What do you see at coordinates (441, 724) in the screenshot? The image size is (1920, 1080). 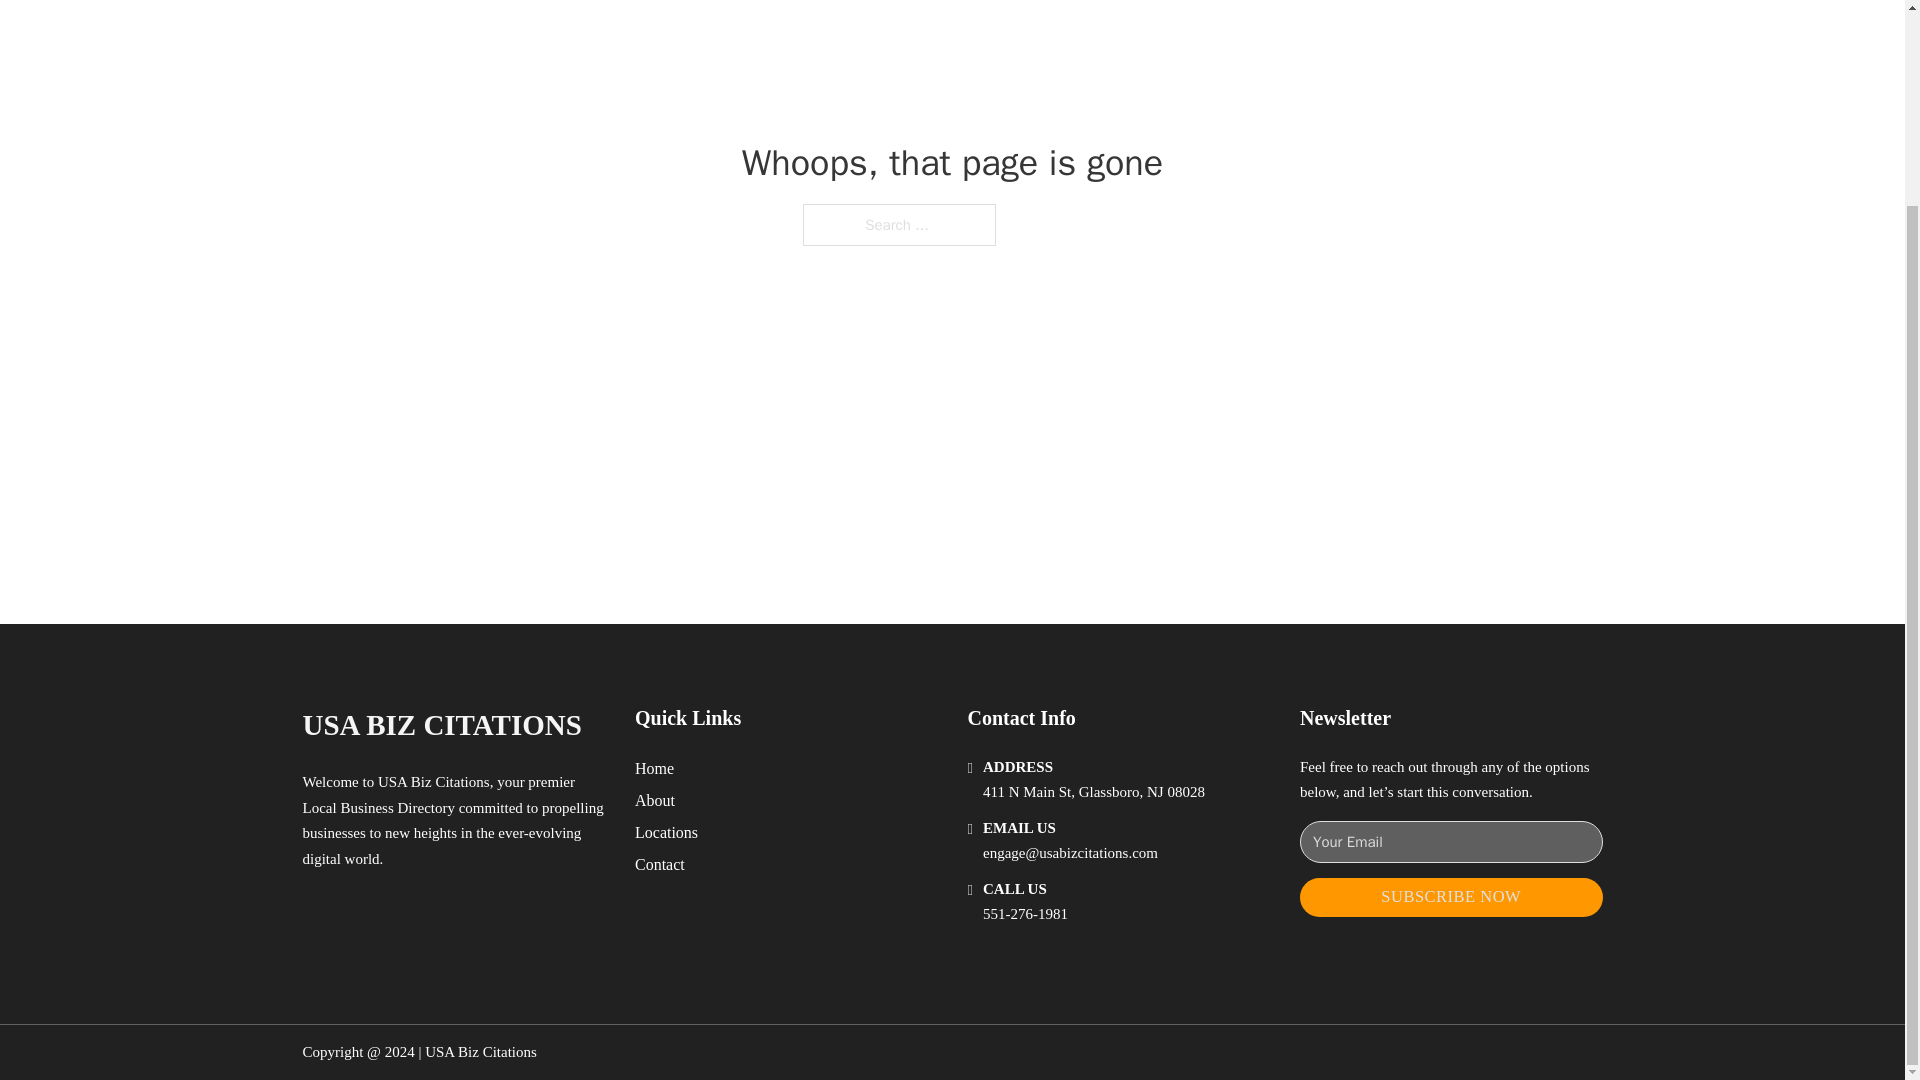 I see `USA BIZ CITATIONS` at bounding box center [441, 724].